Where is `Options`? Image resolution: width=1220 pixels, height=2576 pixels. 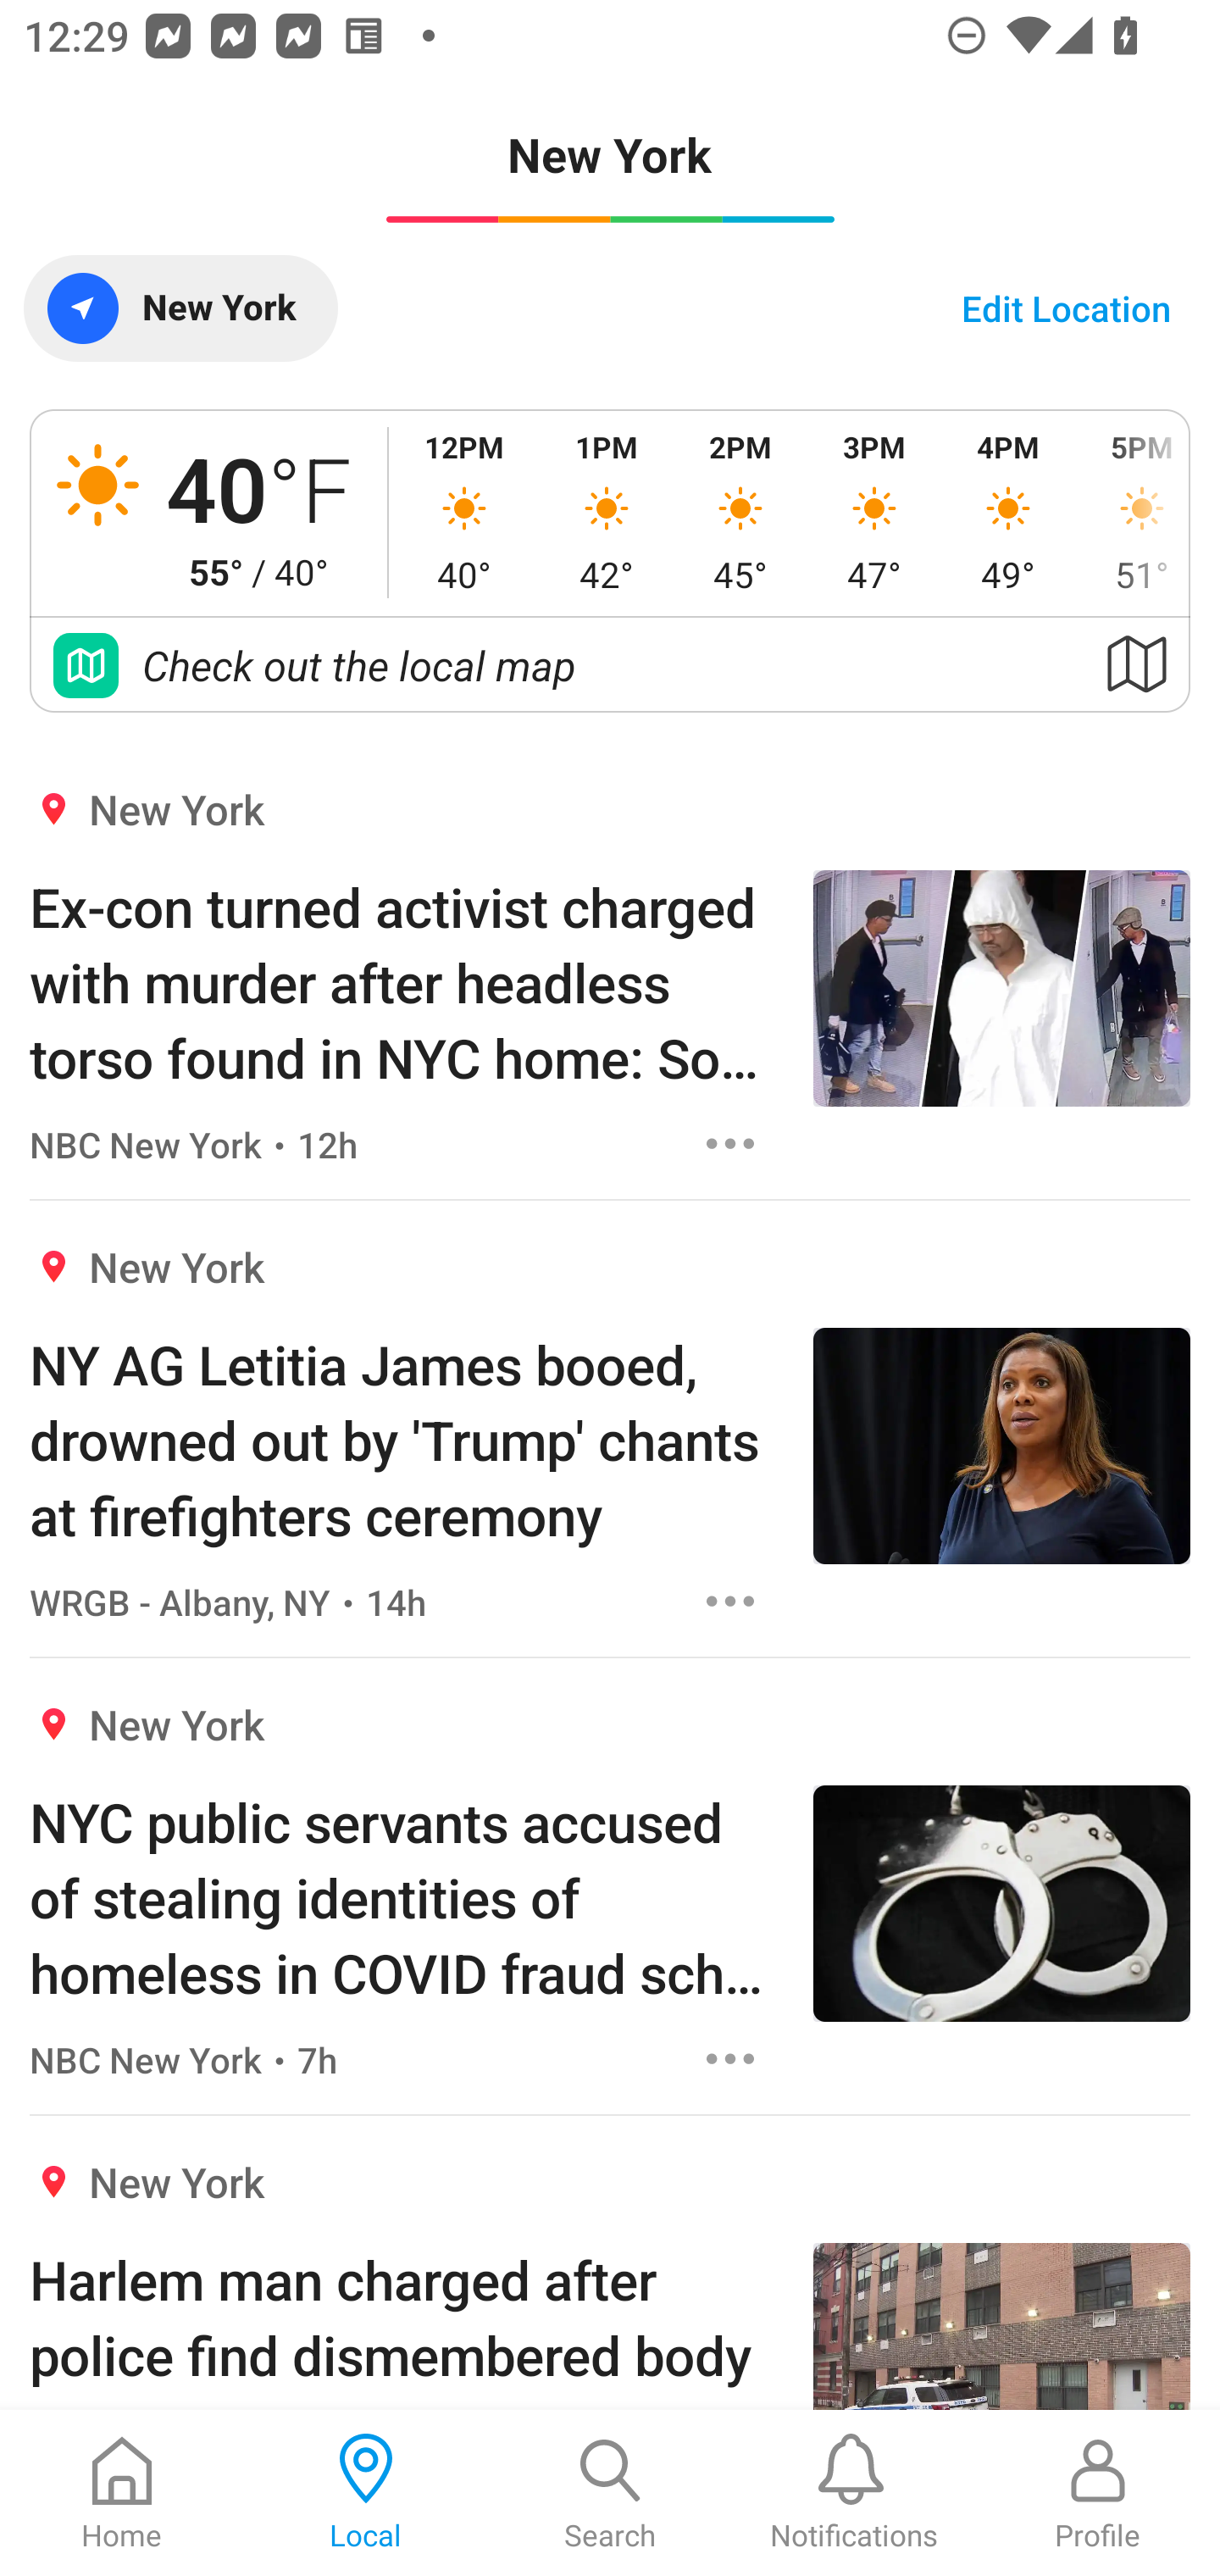 Options is located at coordinates (730, 1144).